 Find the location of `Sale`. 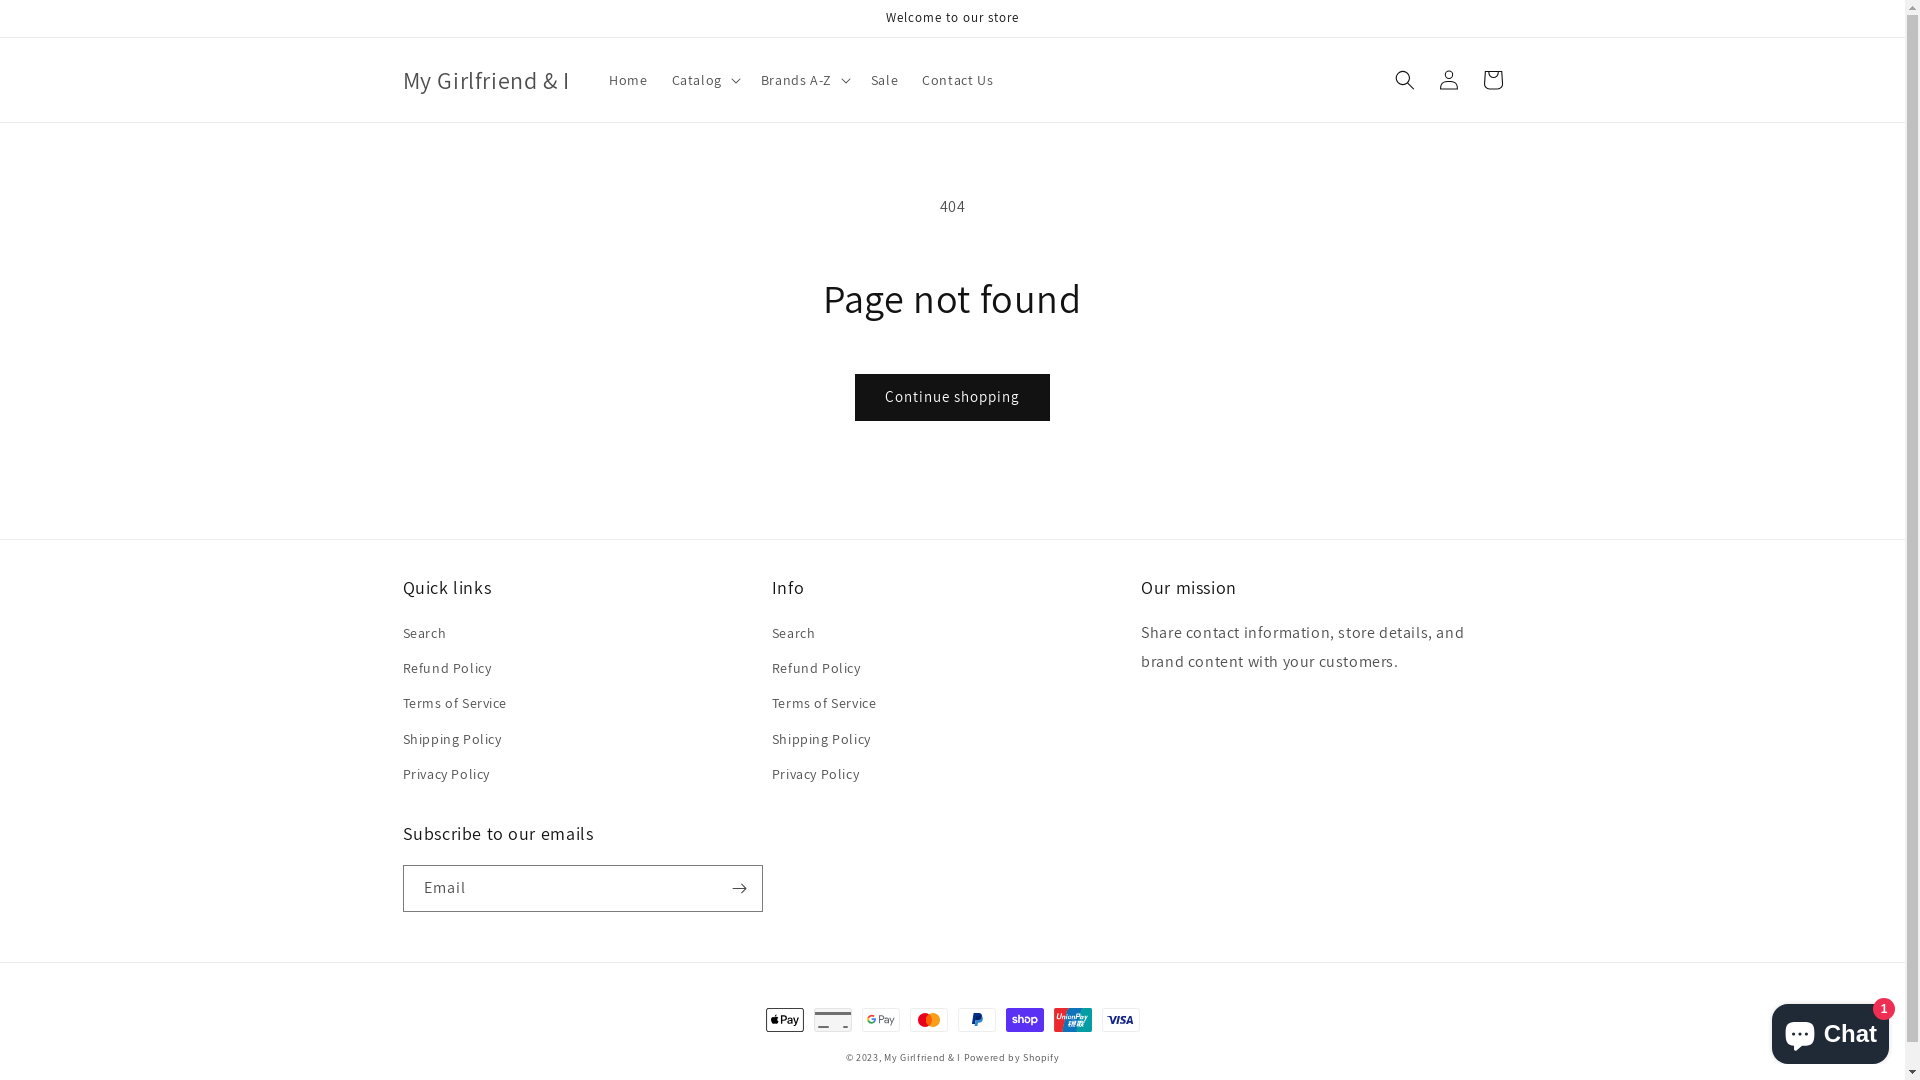

Sale is located at coordinates (884, 80).